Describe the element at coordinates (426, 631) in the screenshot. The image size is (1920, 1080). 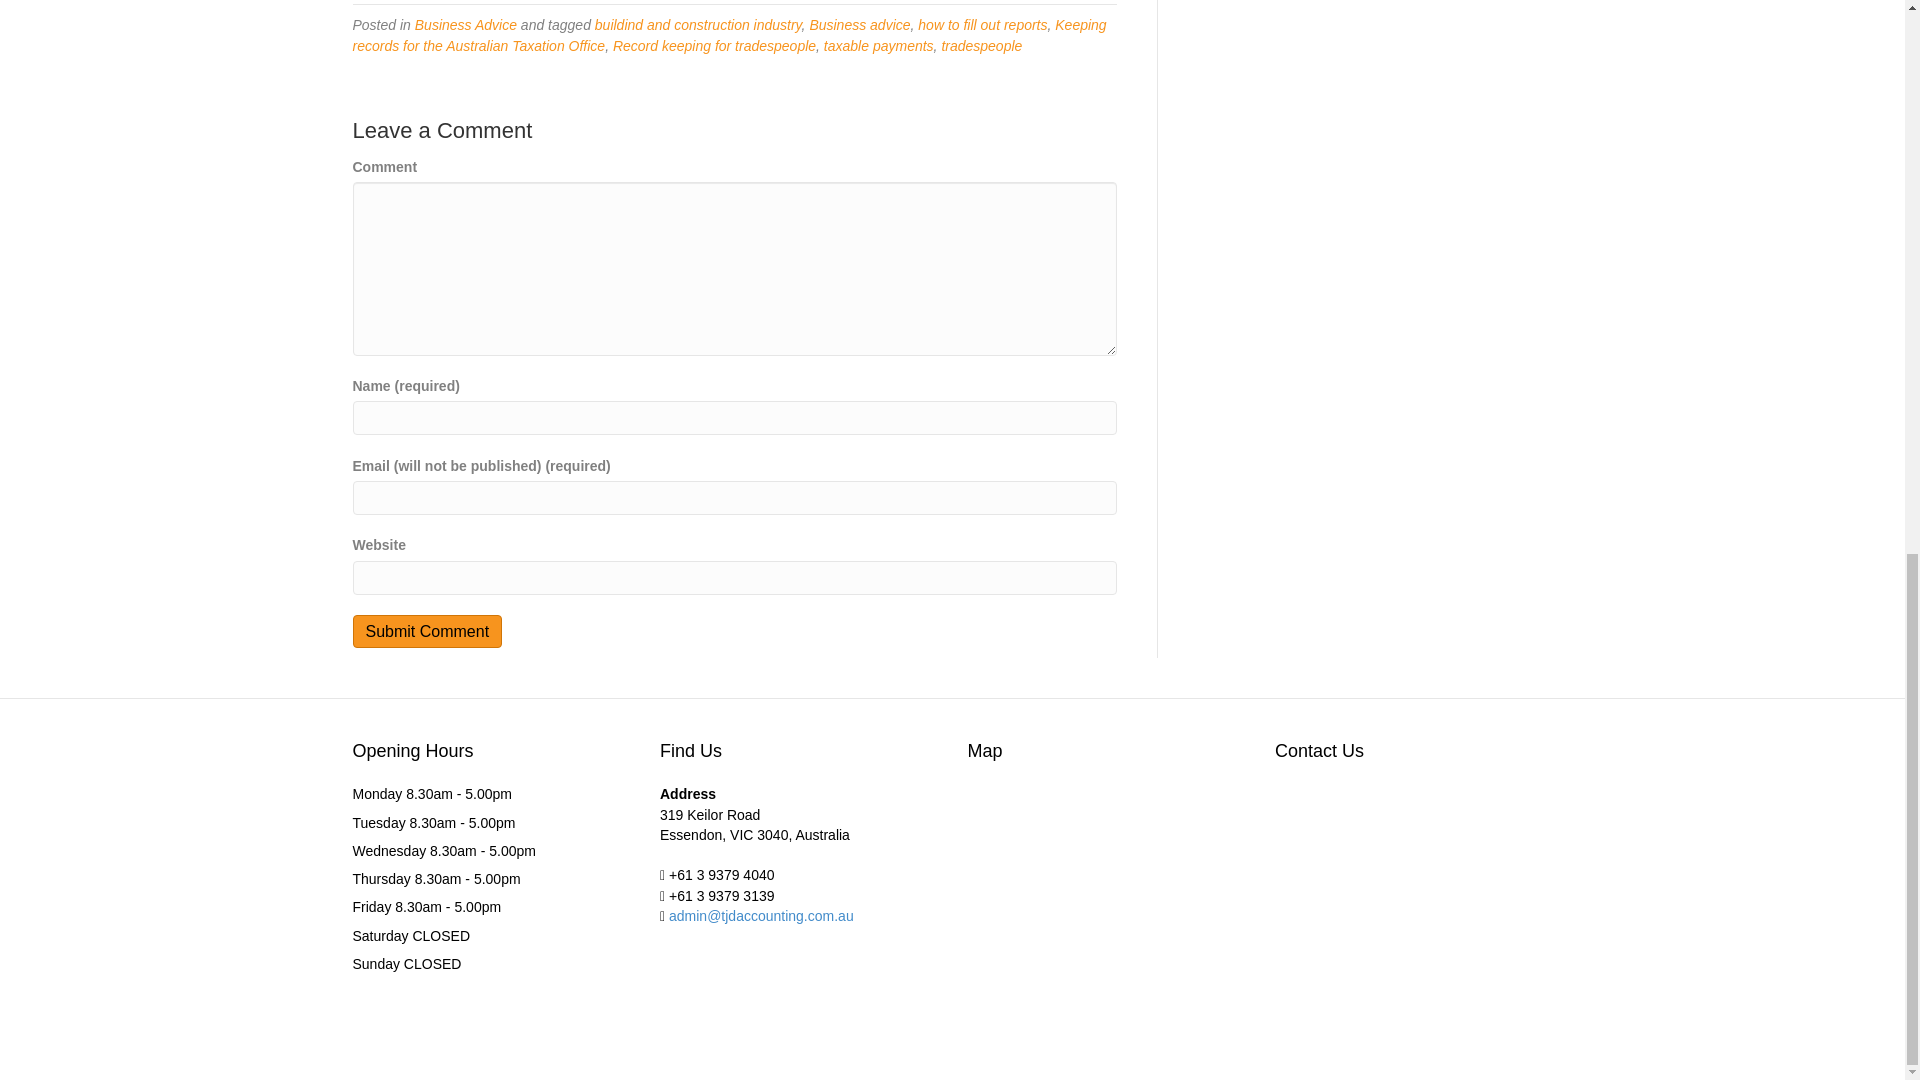
I see `Submit Comment` at that location.